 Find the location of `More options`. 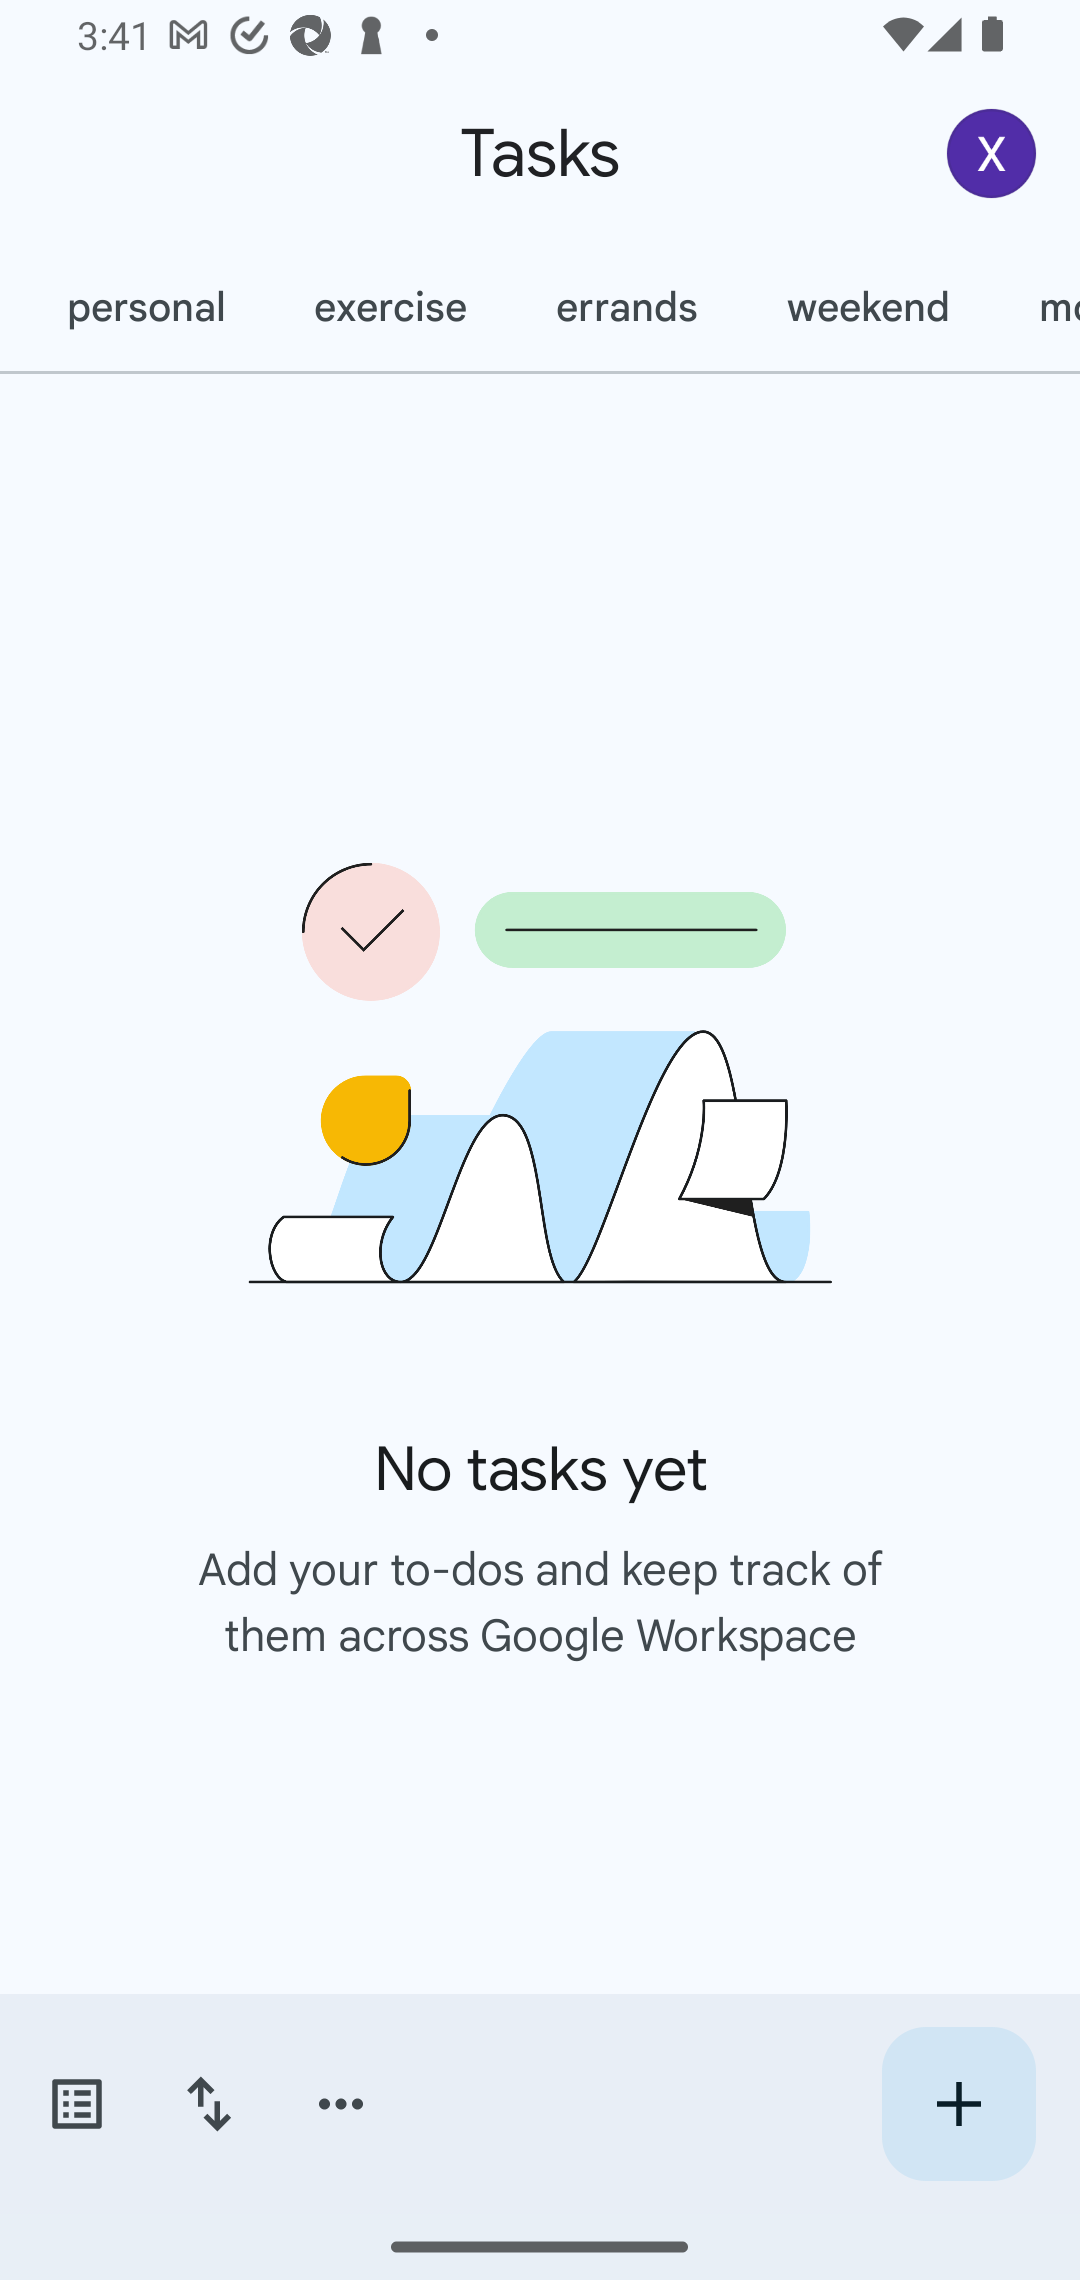

More options is located at coordinates (341, 2104).